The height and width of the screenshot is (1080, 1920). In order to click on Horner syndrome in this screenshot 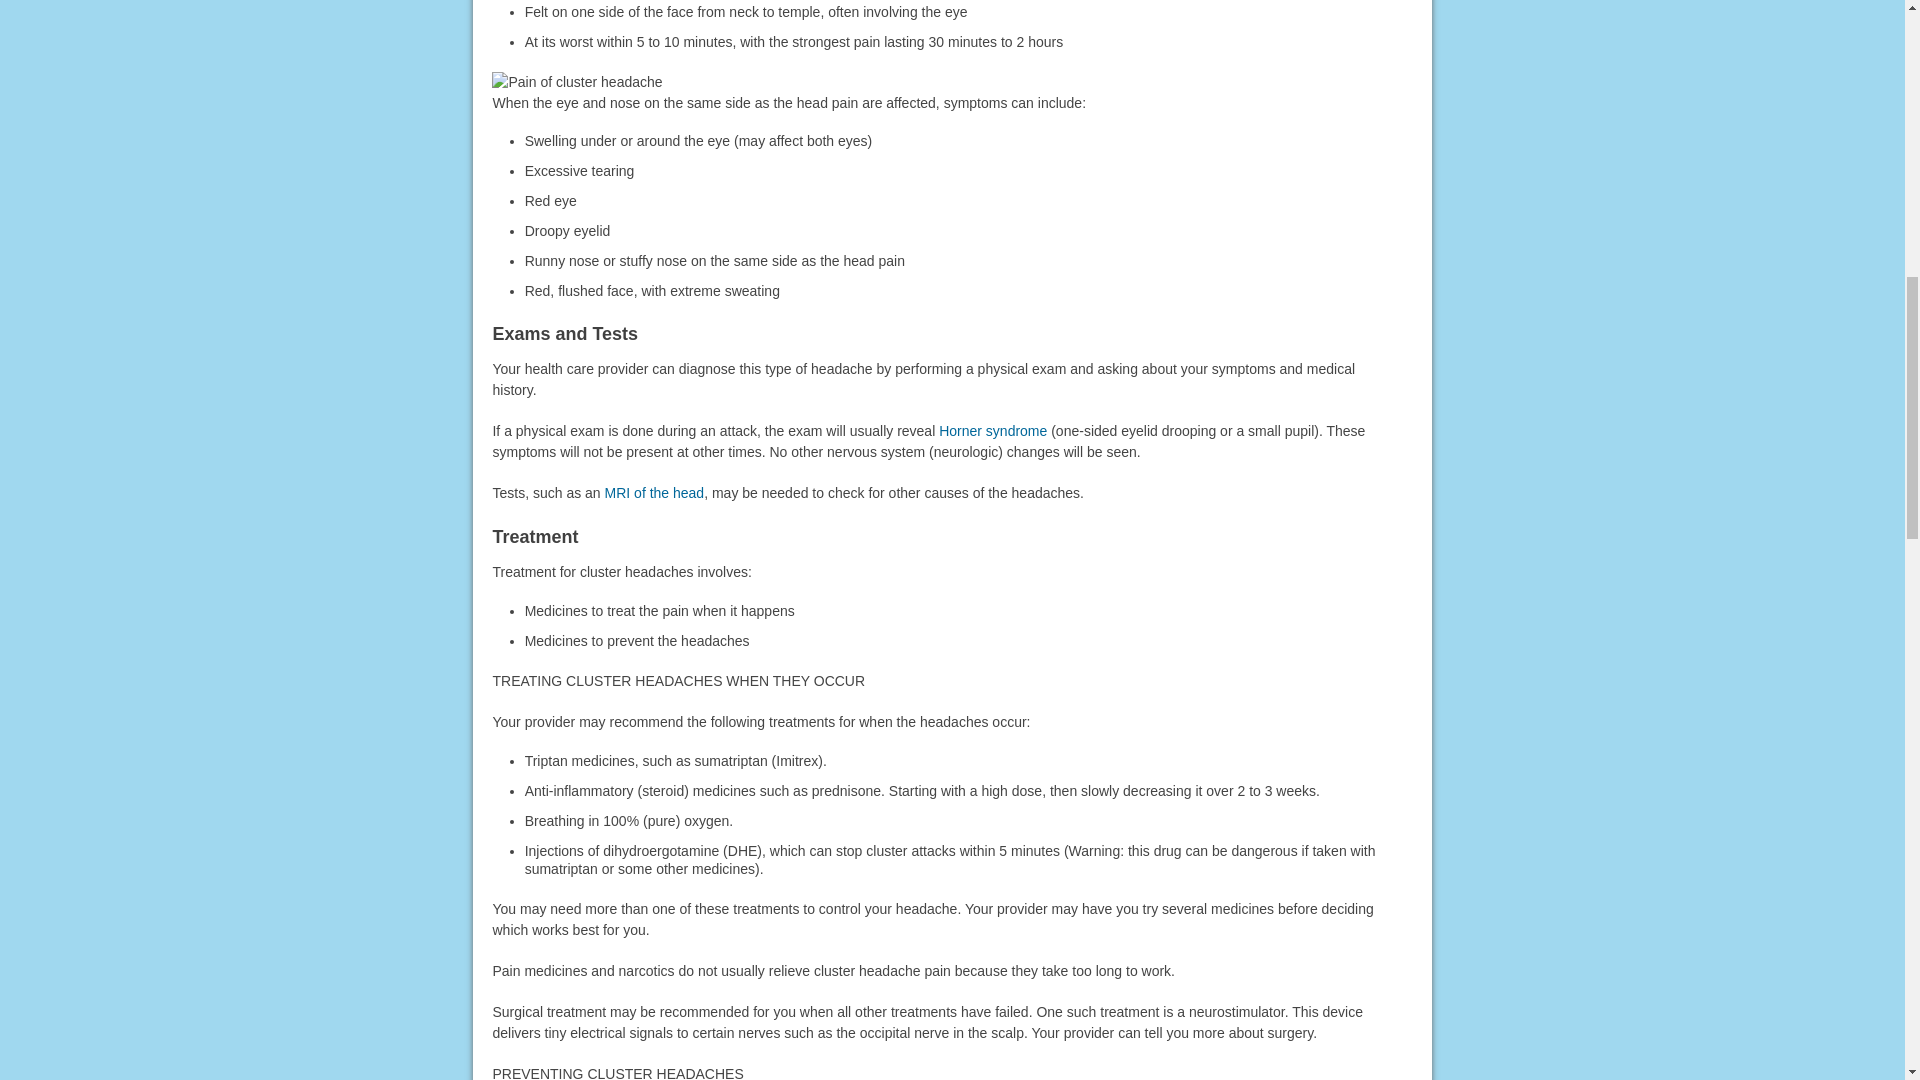, I will do `click(992, 430)`.